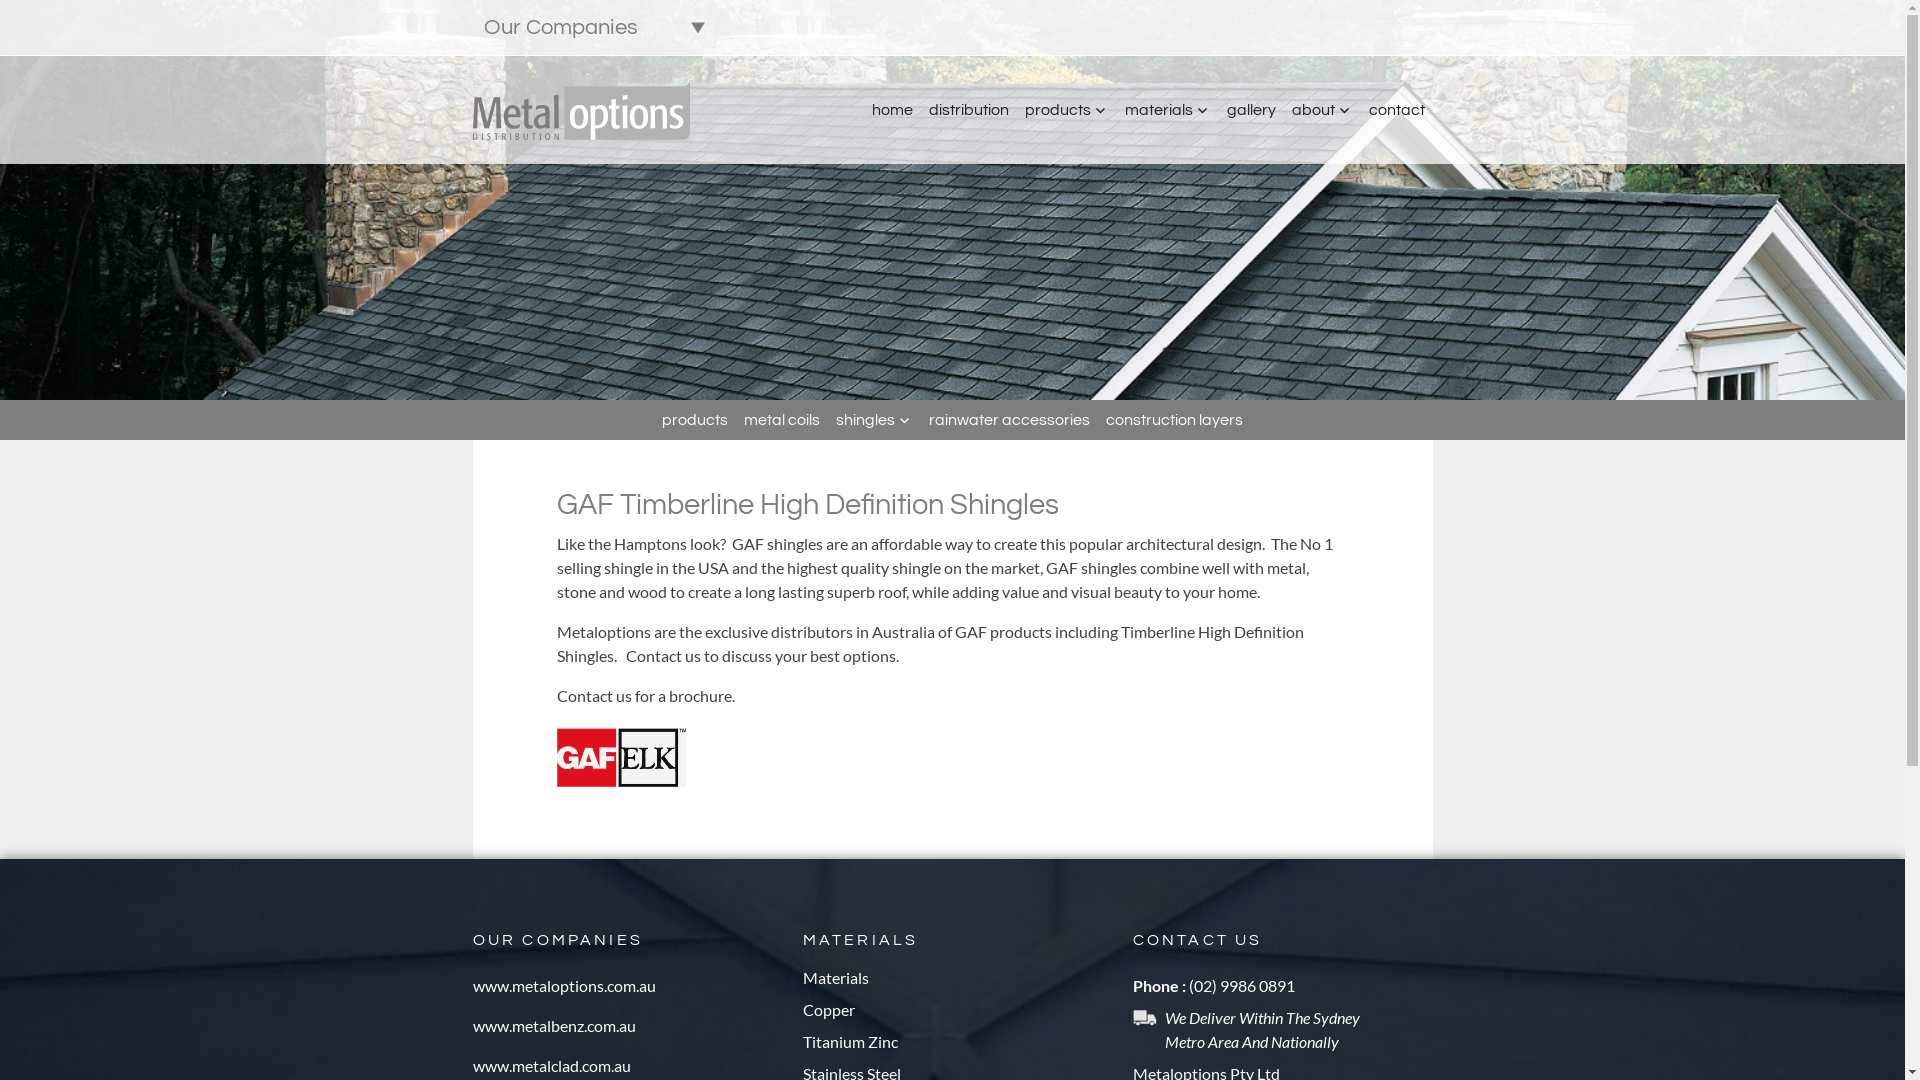 This screenshot has width=1920, height=1080. I want to click on contact, so click(1396, 110).